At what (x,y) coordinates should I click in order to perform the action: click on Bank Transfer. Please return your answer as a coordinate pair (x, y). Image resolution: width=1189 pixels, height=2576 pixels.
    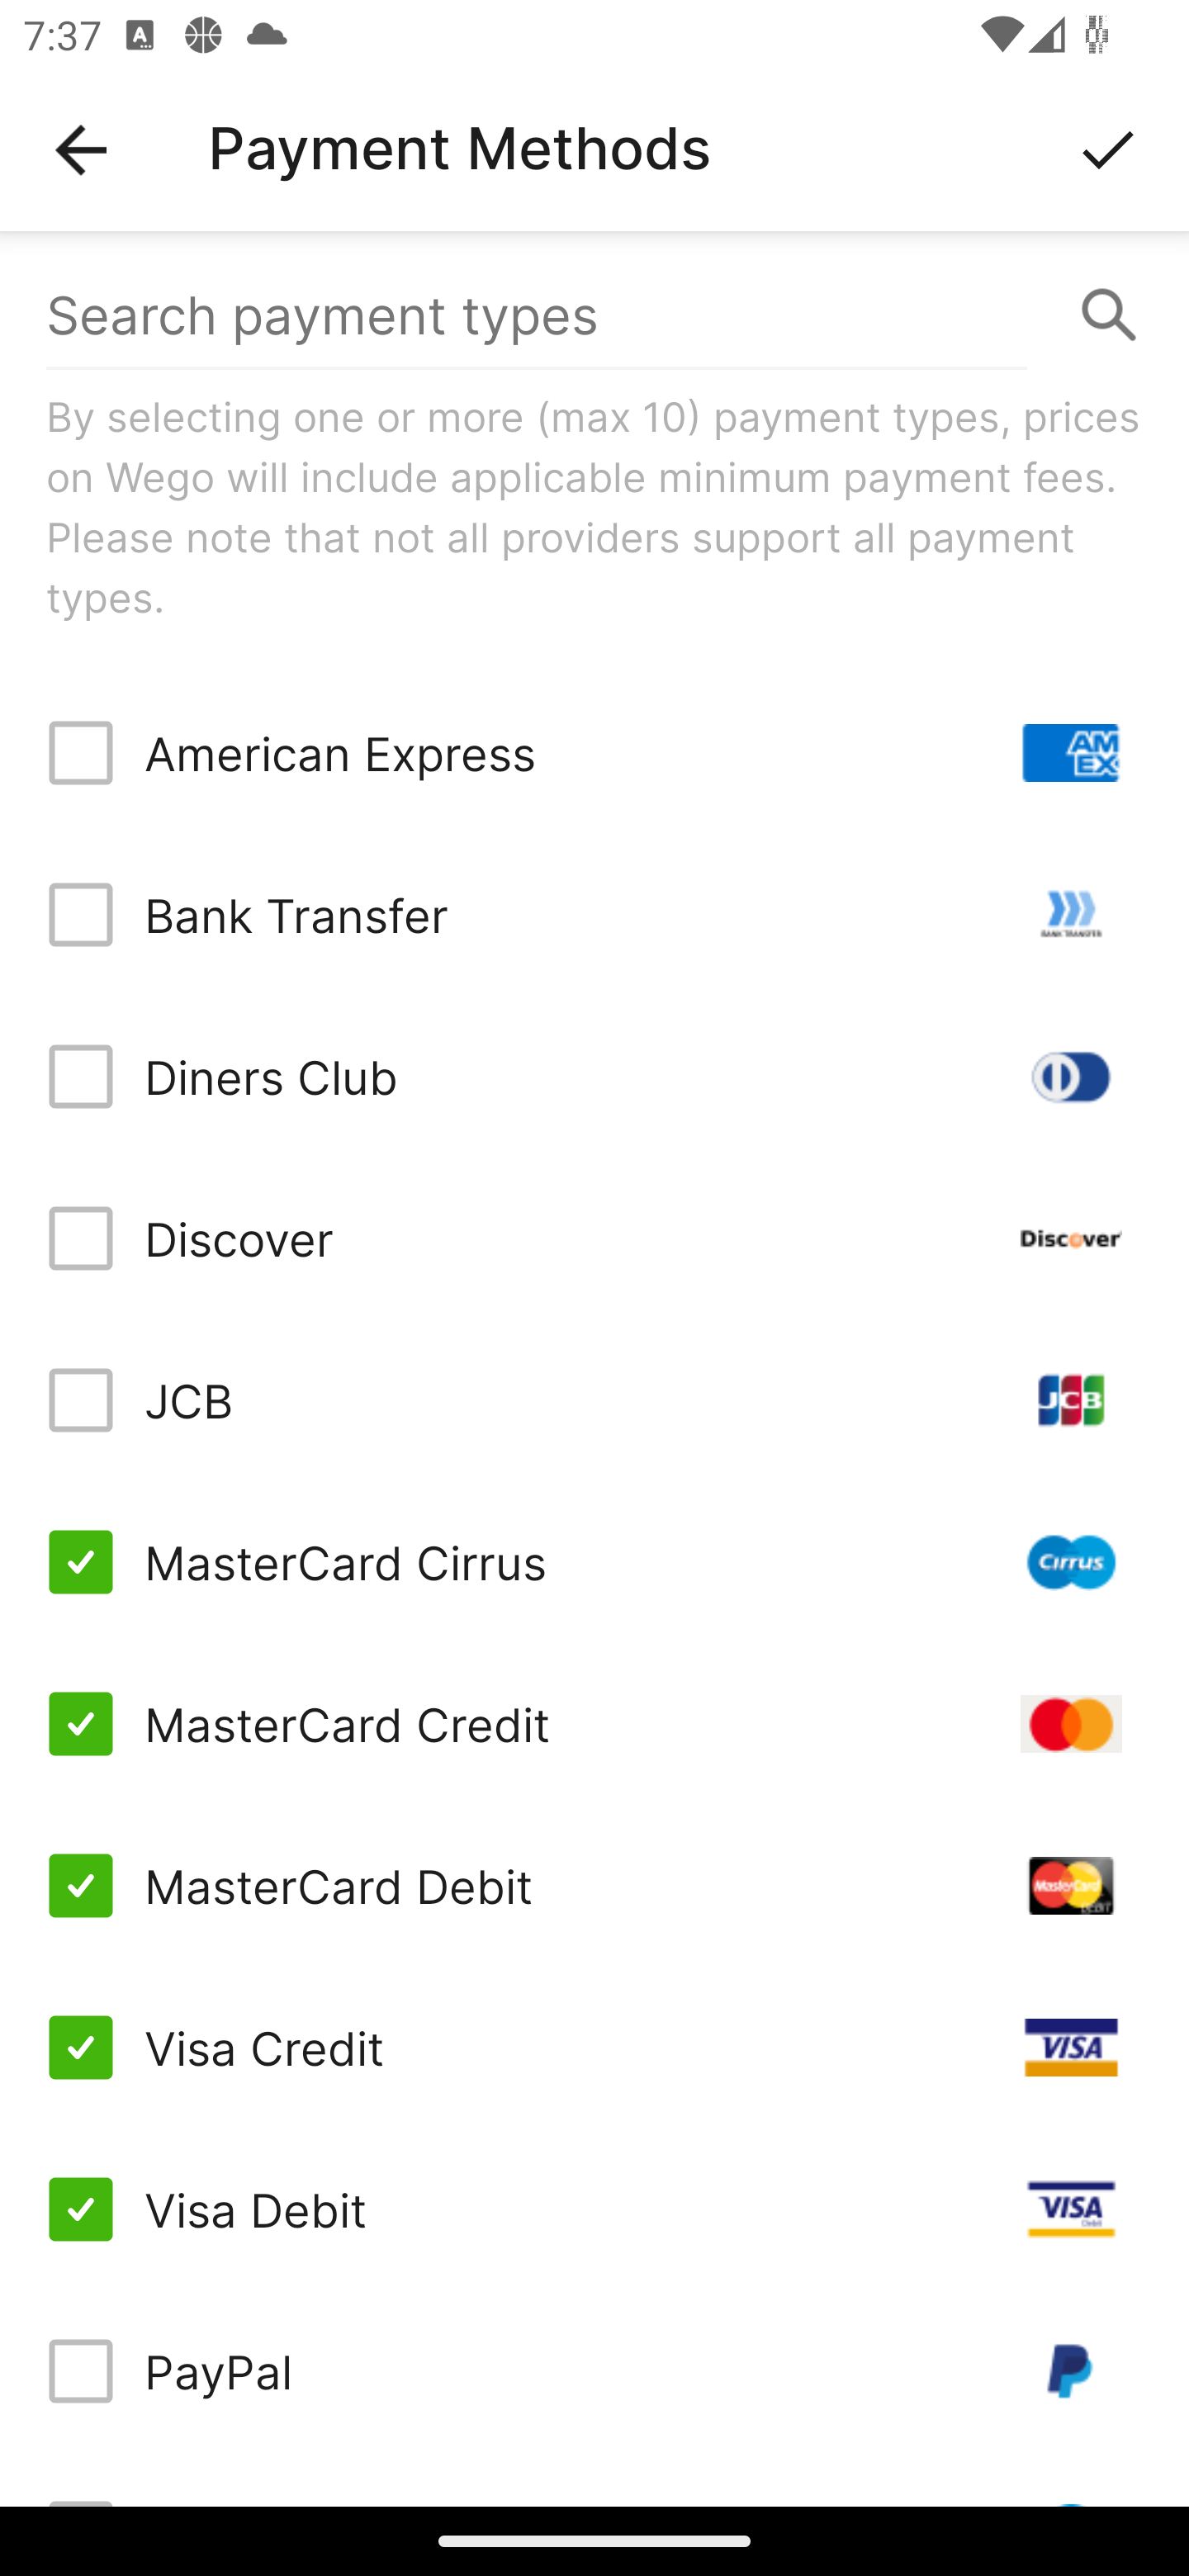
    Looking at the image, I should click on (594, 915).